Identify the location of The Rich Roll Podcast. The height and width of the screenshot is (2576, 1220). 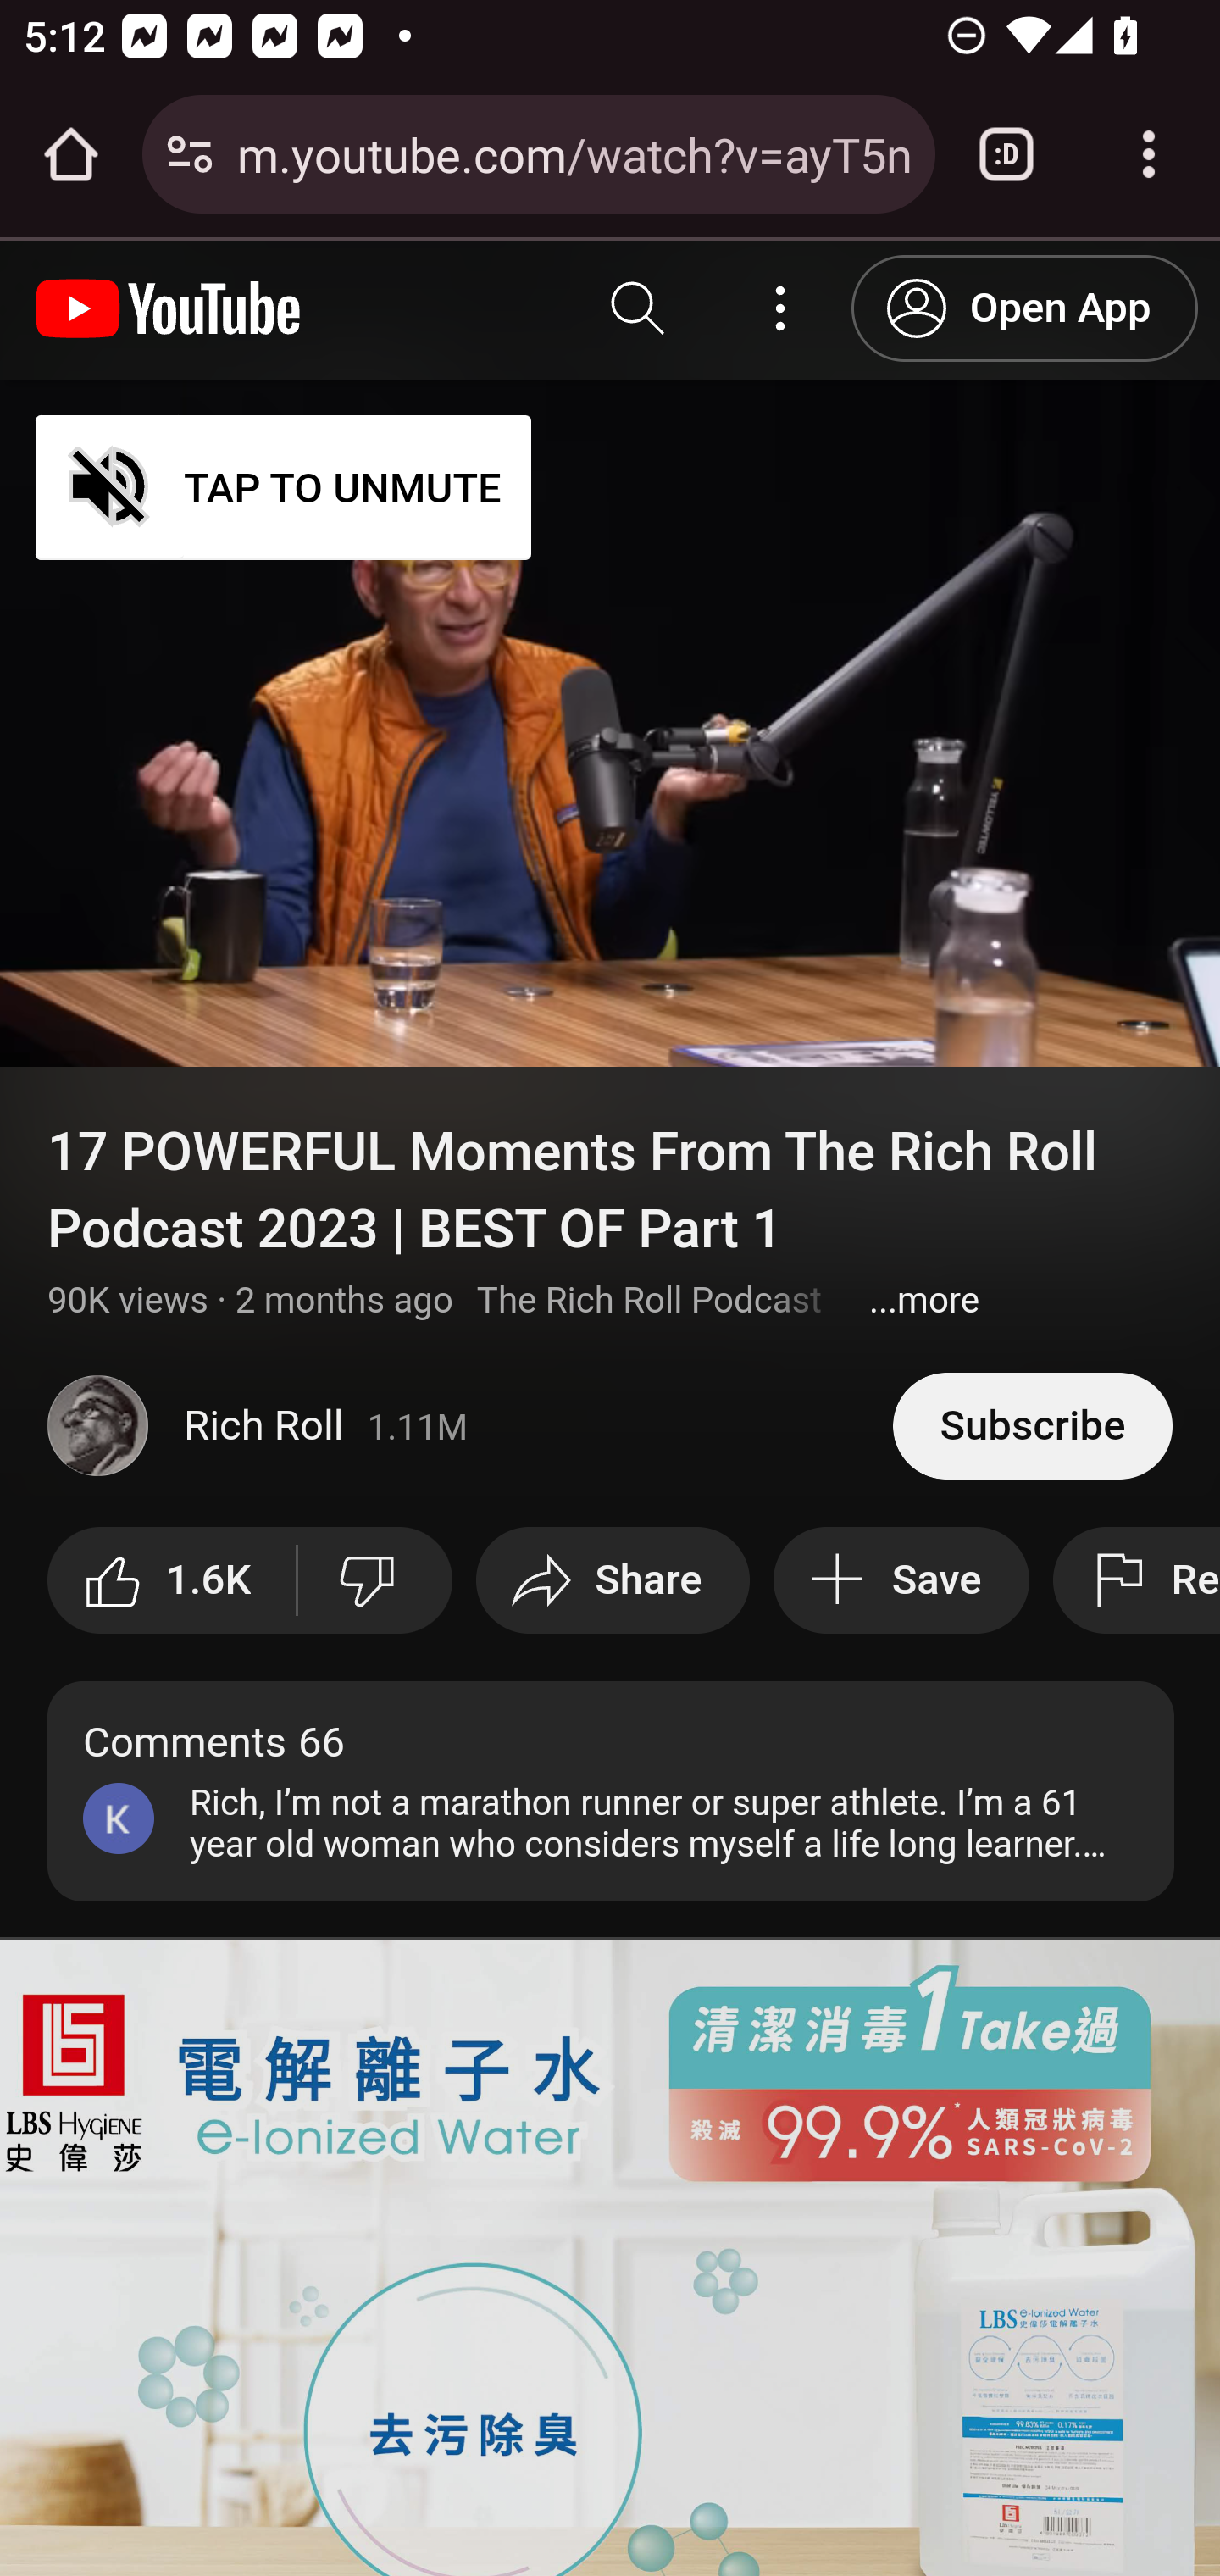
(649, 1299).